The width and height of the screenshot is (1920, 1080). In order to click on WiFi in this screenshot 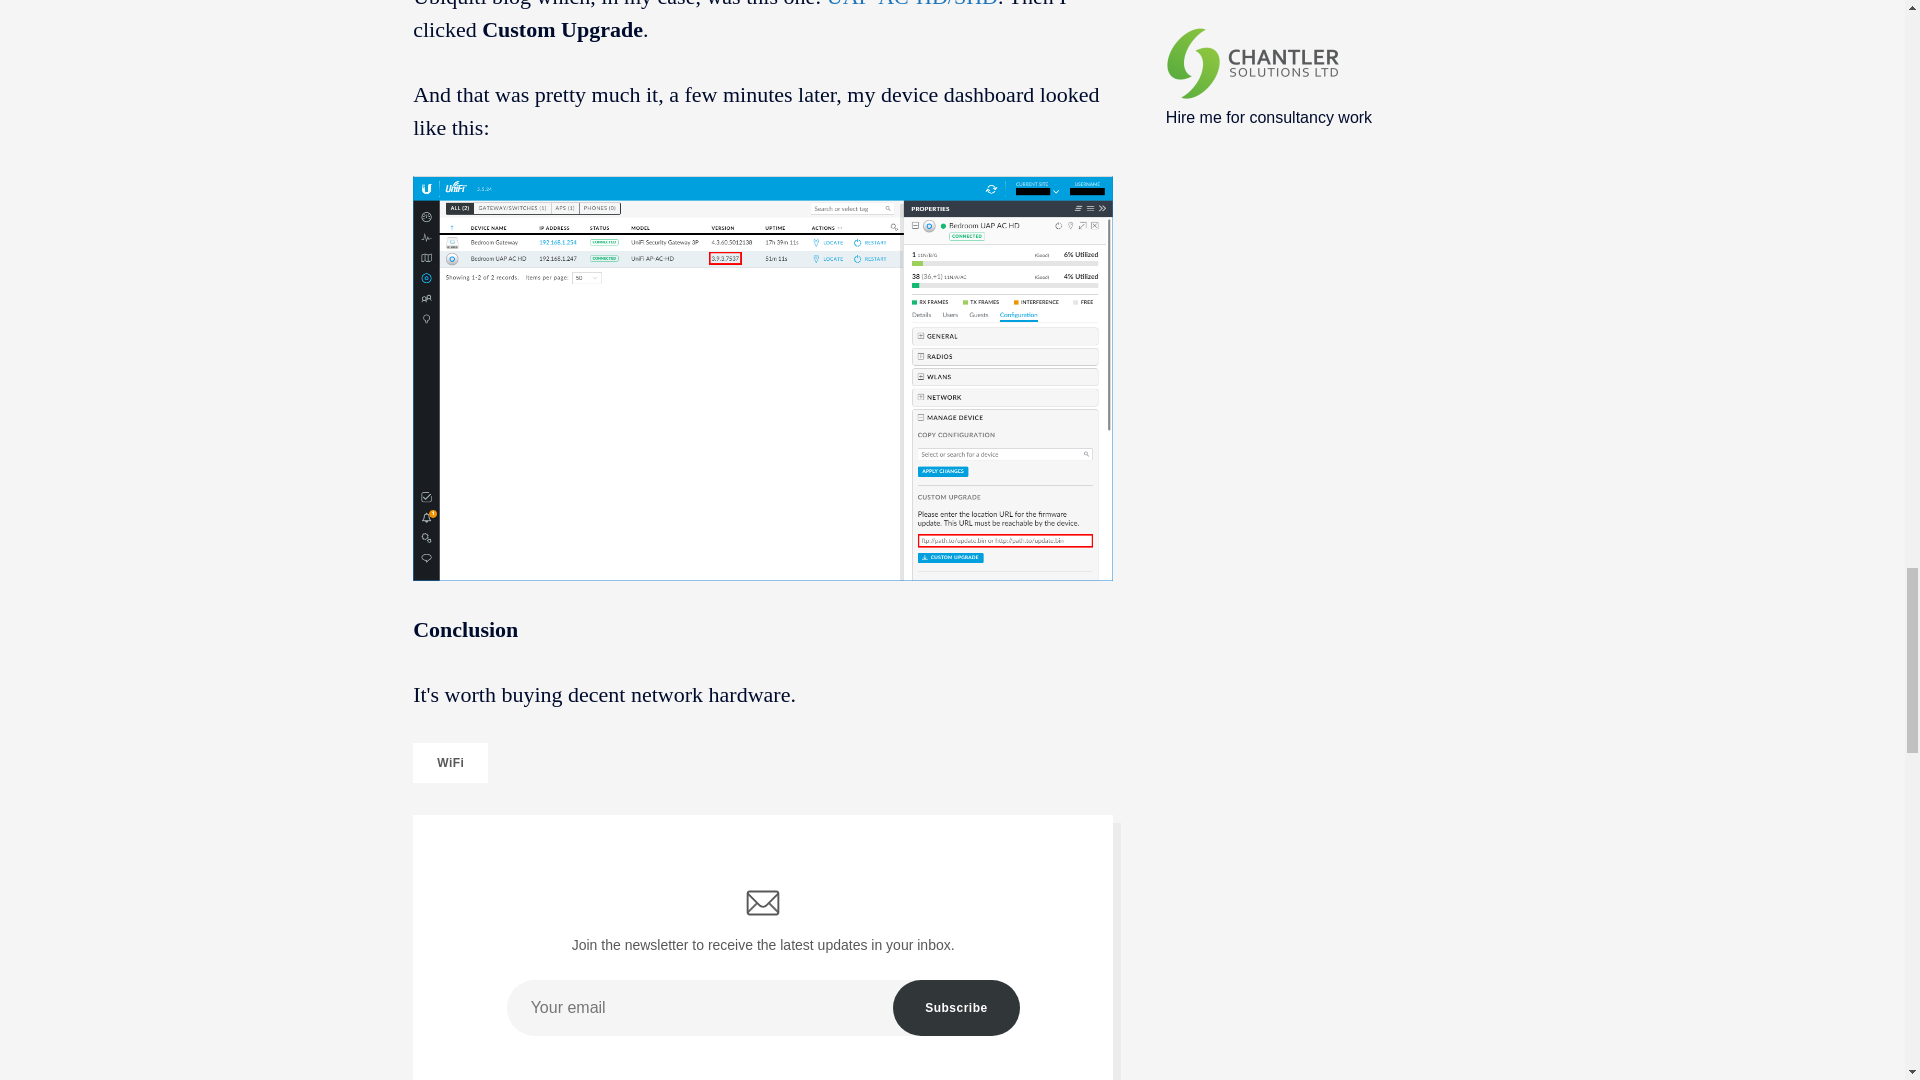, I will do `click(450, 763)`.